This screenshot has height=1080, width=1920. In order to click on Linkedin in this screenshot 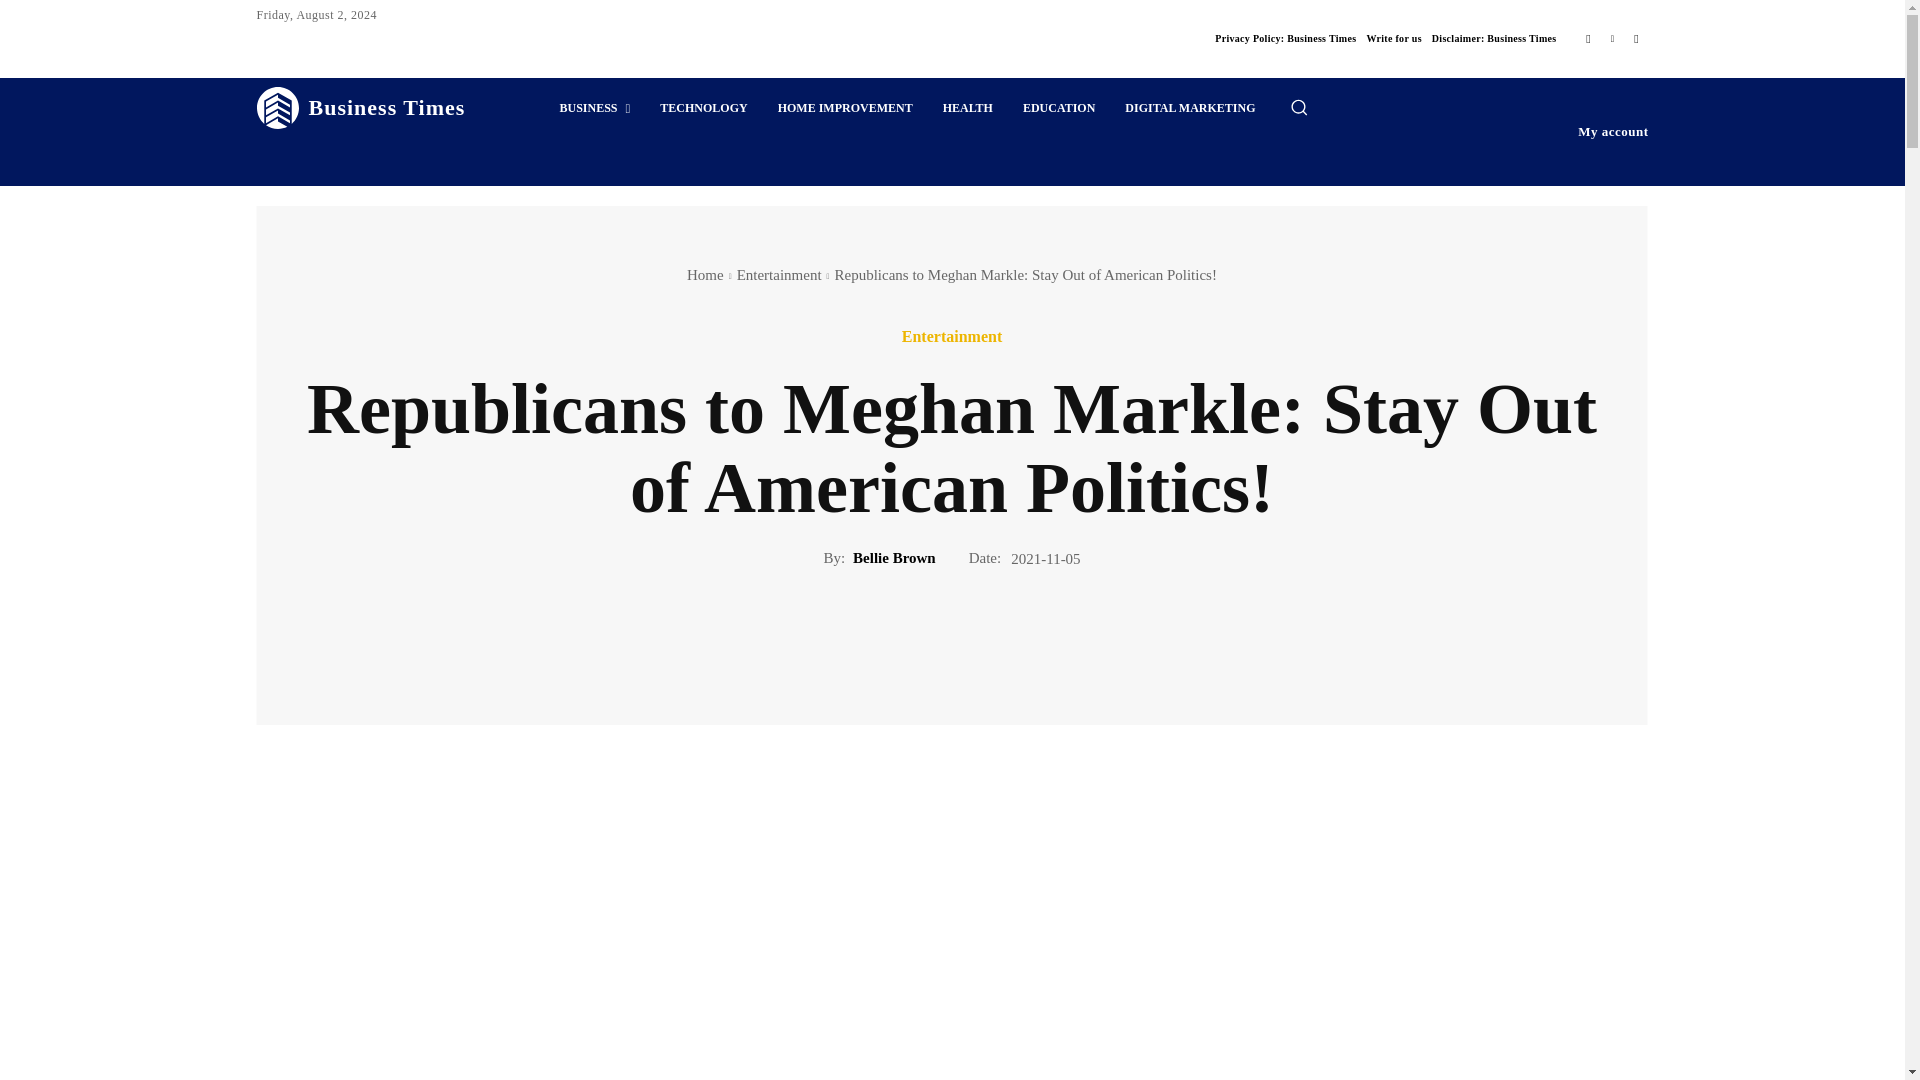, I will do `click(1612, 38)`.